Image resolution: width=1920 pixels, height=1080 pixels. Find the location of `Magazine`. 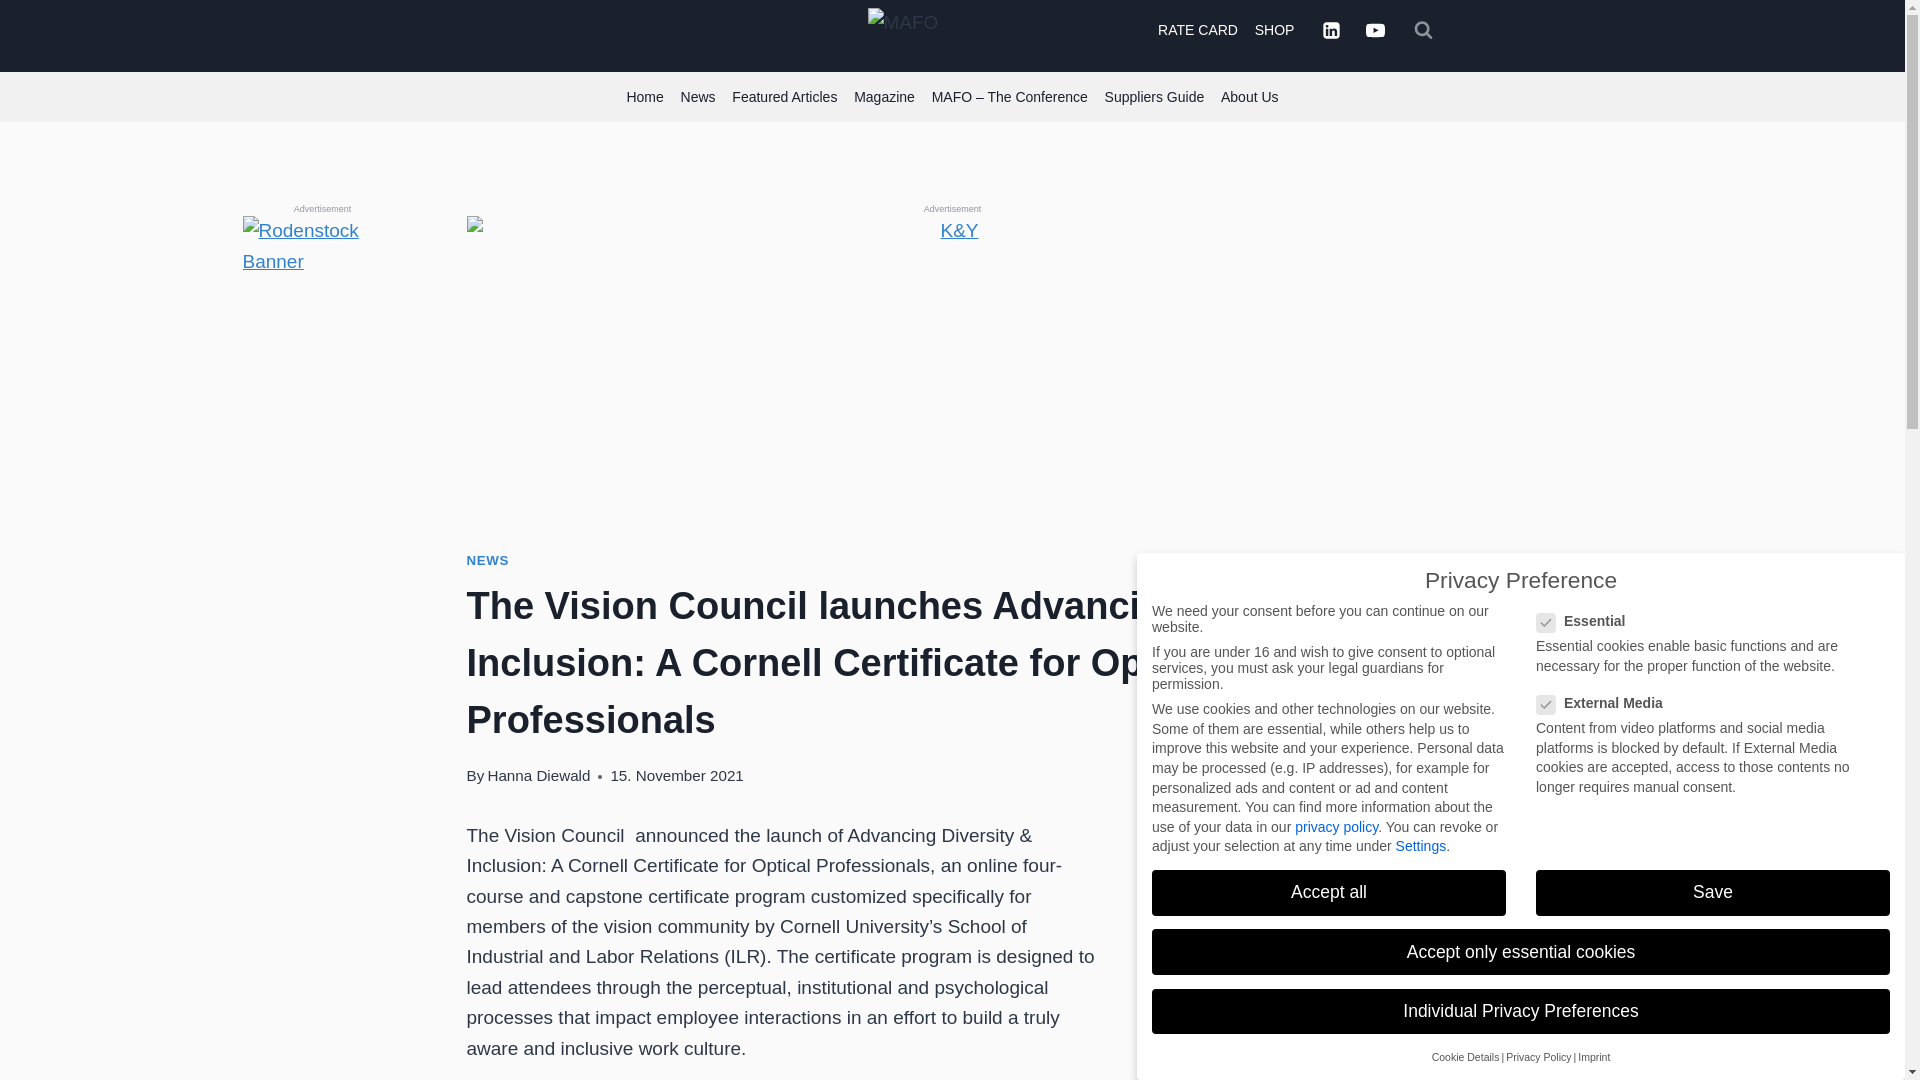

Magazine is located at coordinates (884, 97).